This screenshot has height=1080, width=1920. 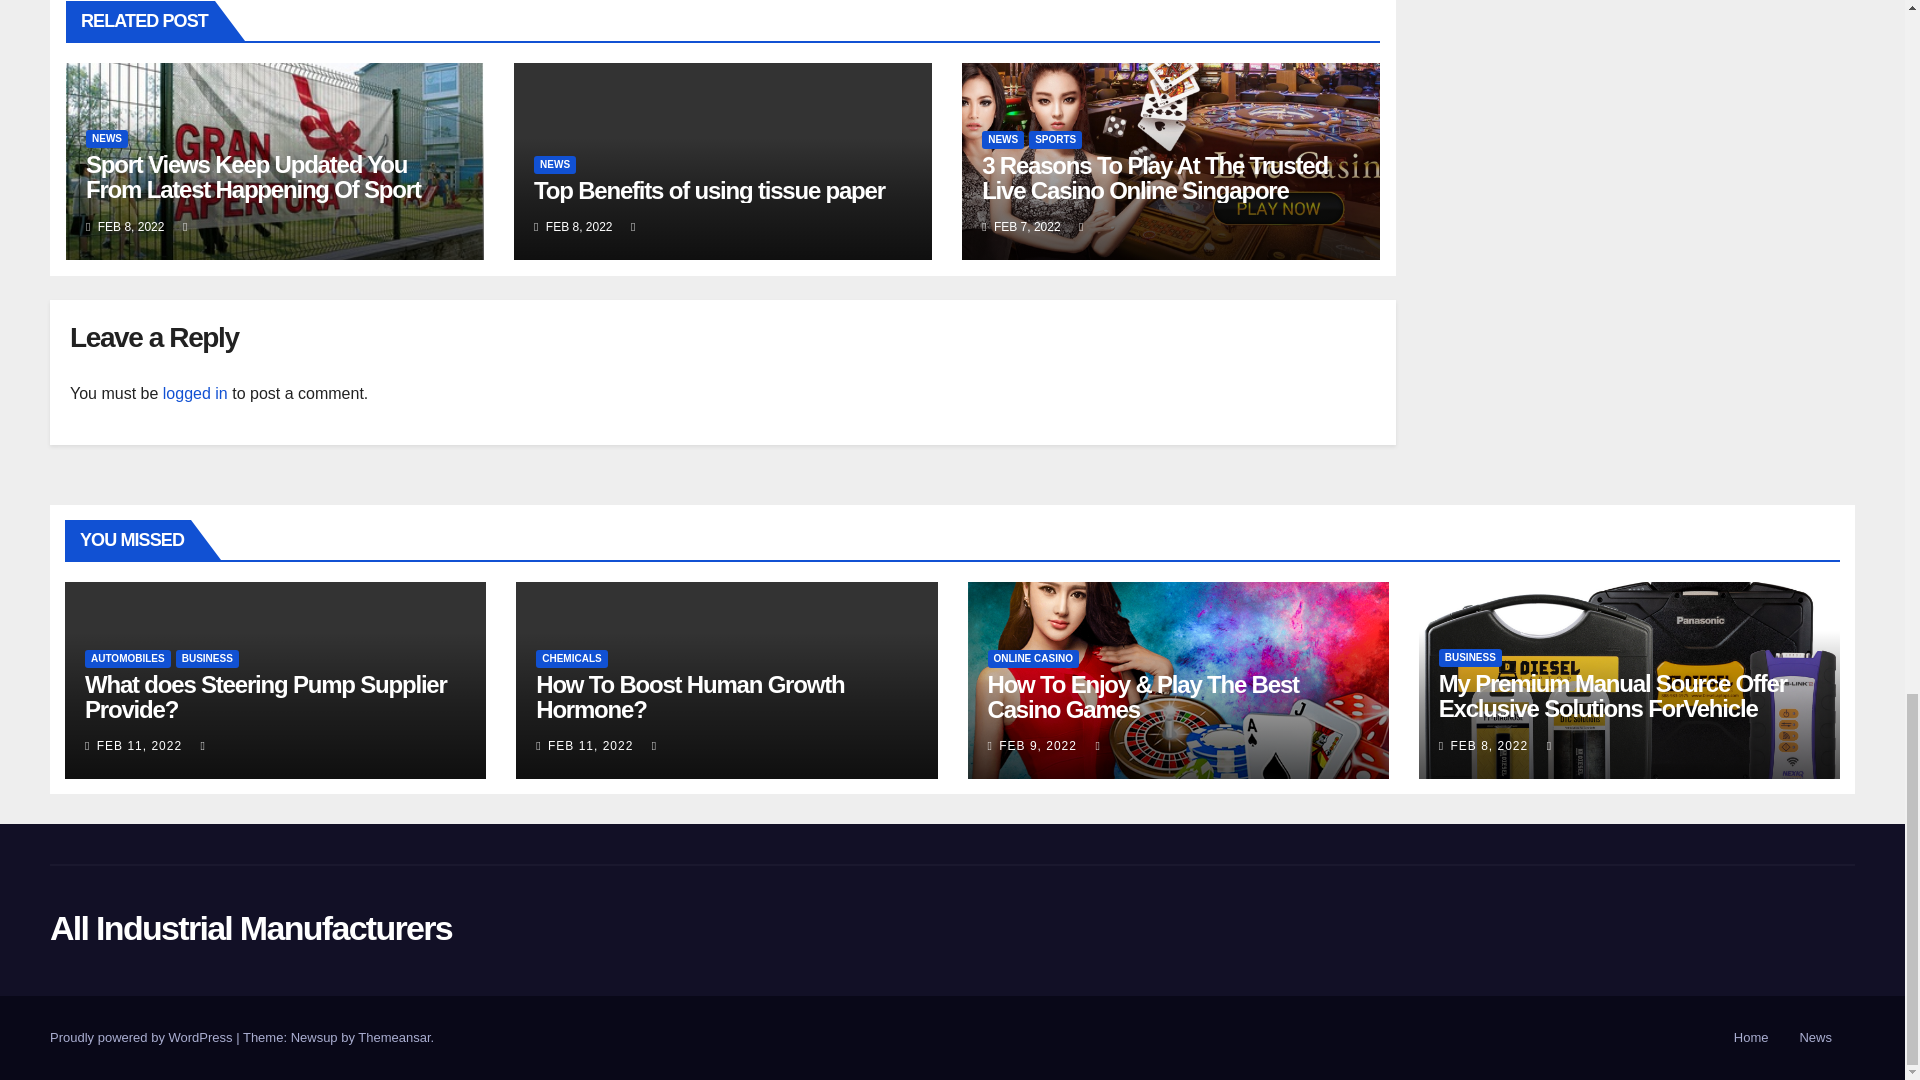 I want to click on Permalink to: Top Benefits of using tissue paper, so click(x=709, y=190).